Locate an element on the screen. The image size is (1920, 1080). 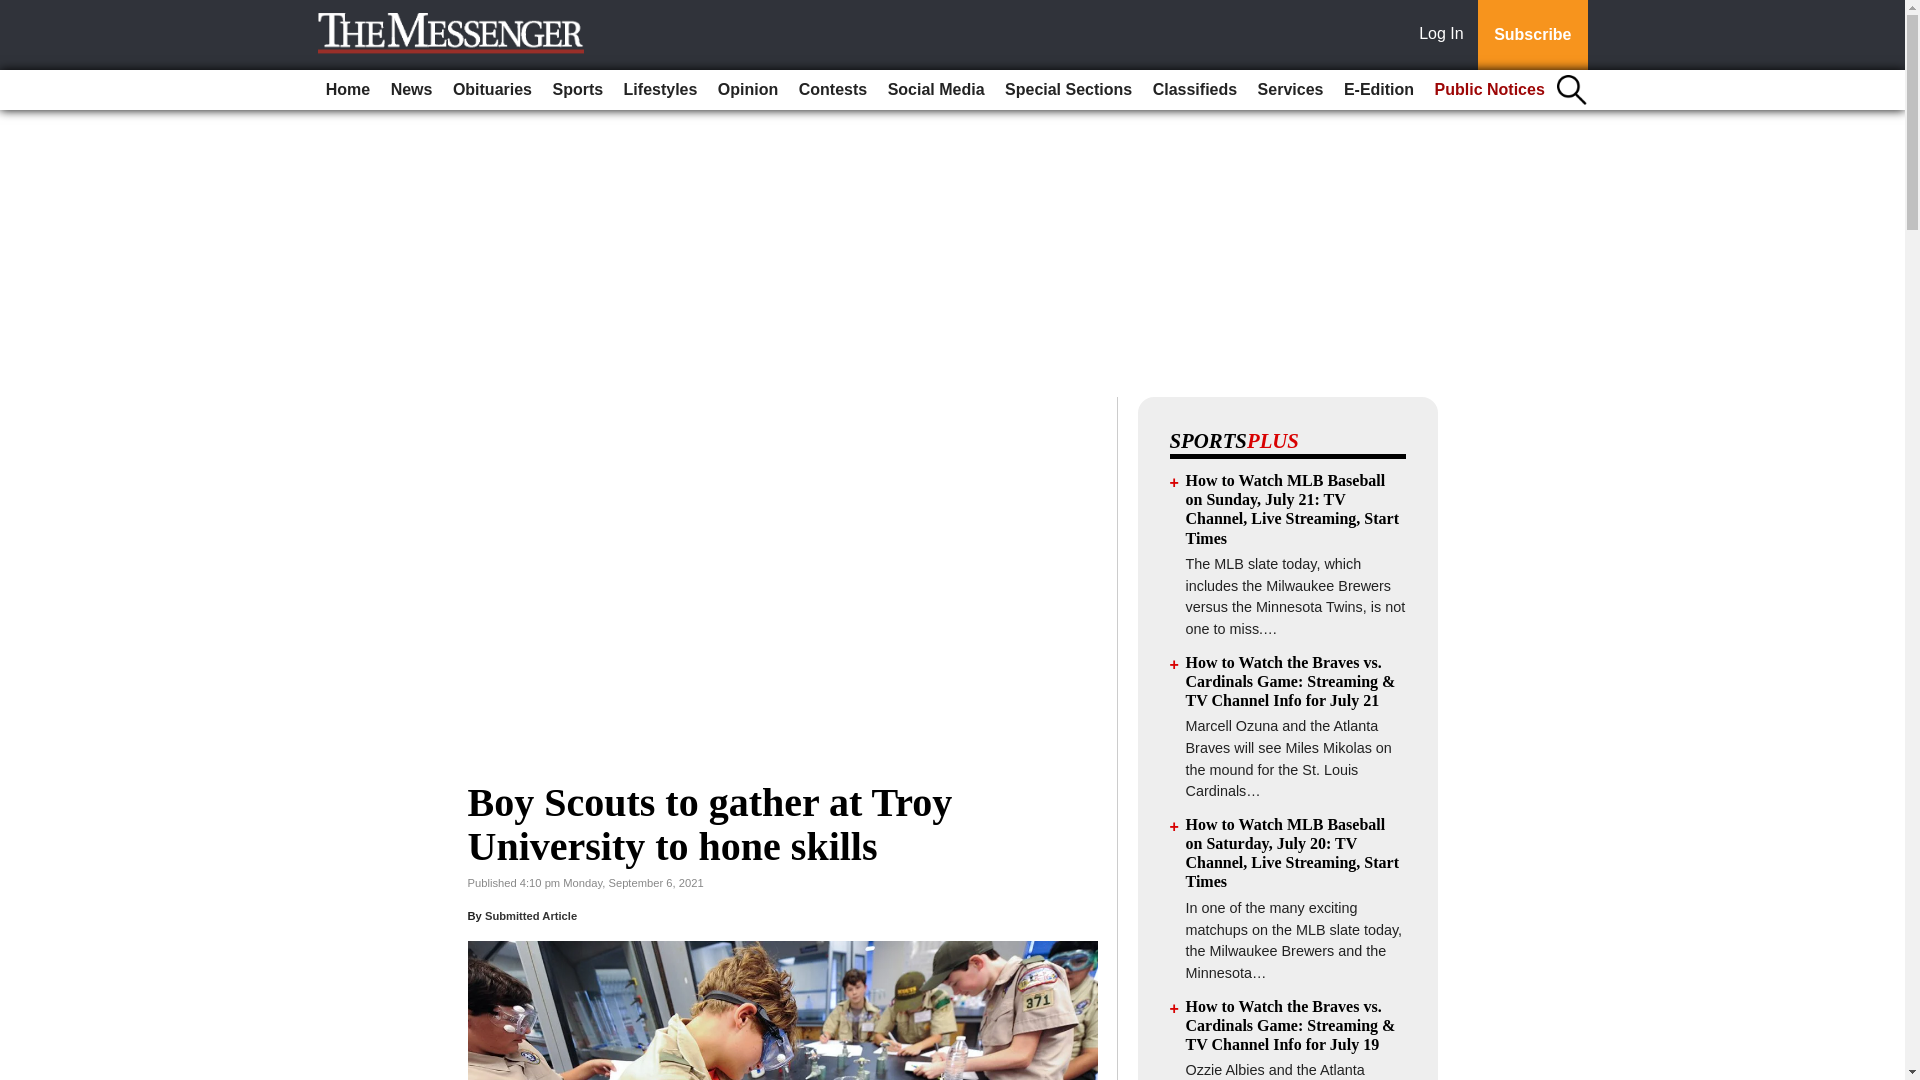
News is located at coordinates (412, 90).